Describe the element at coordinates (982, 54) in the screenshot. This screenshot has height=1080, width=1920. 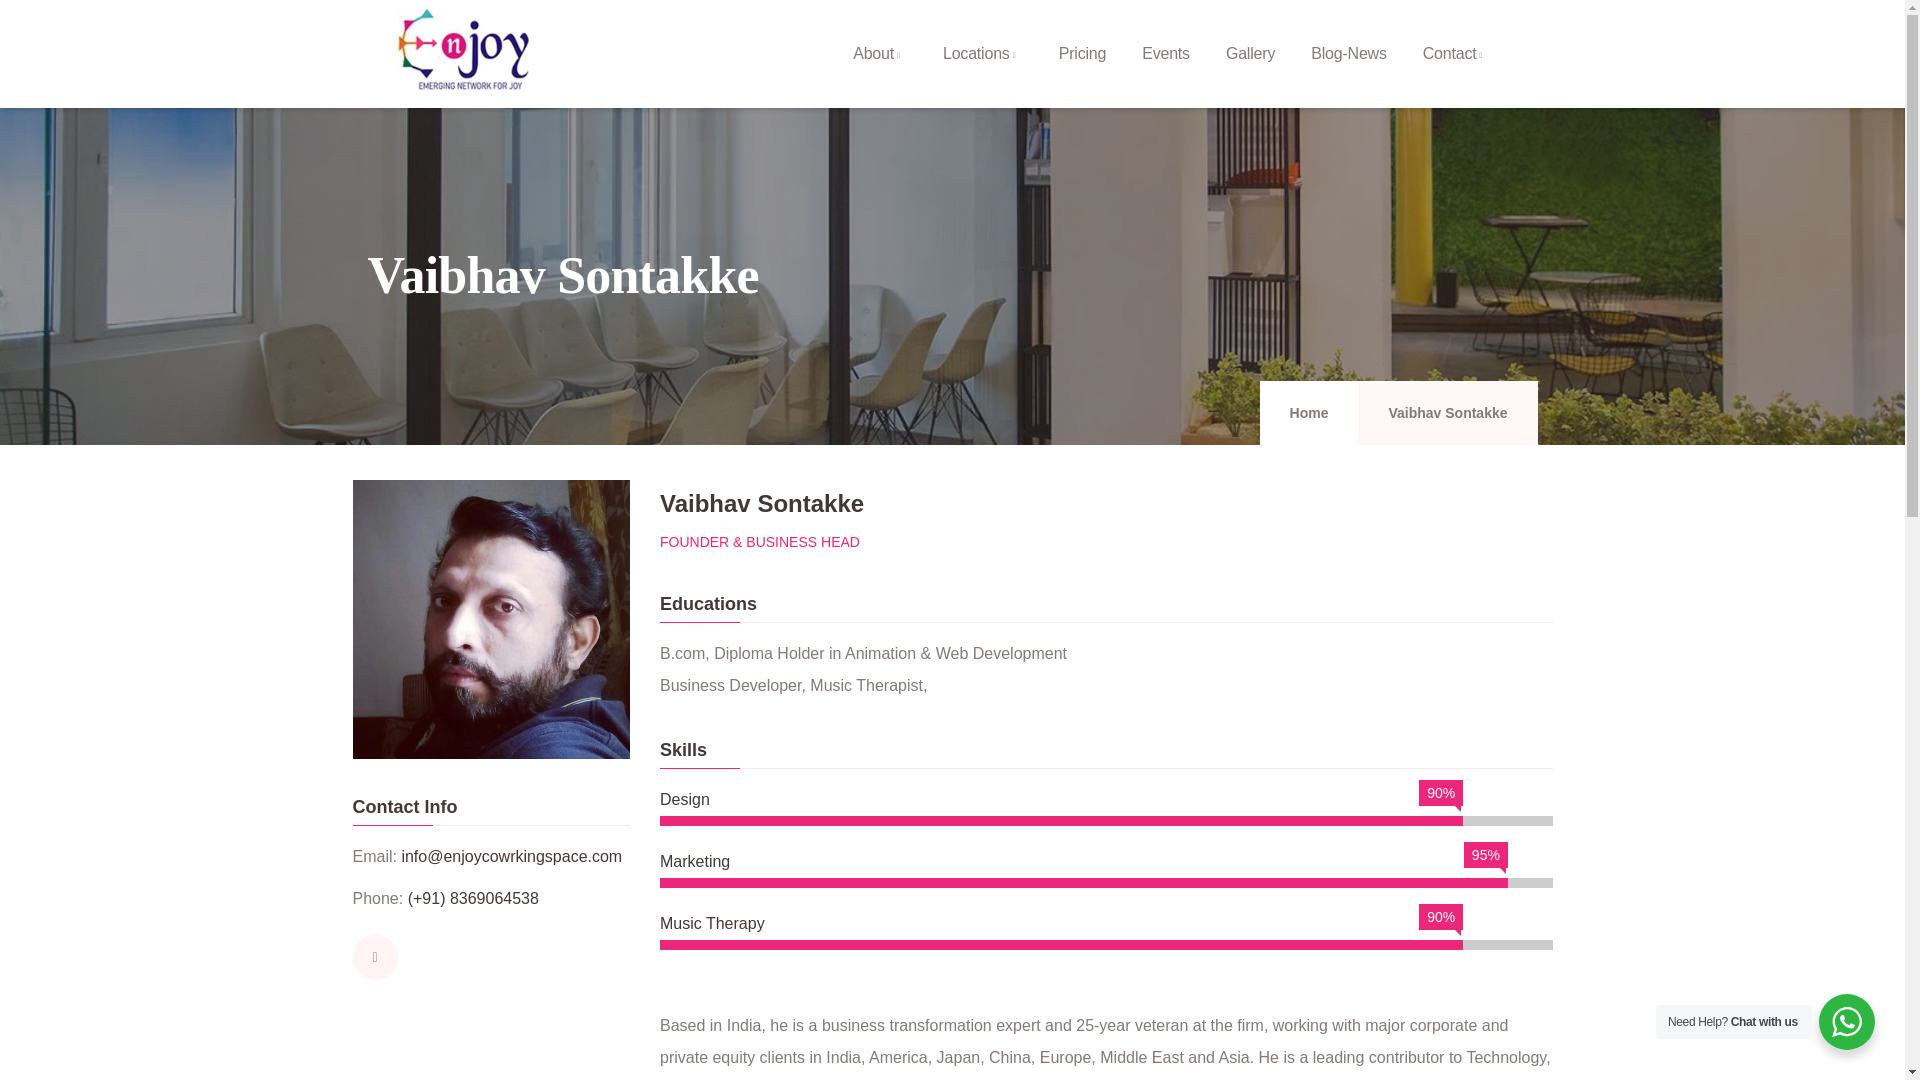
I see `Locations` at that location.